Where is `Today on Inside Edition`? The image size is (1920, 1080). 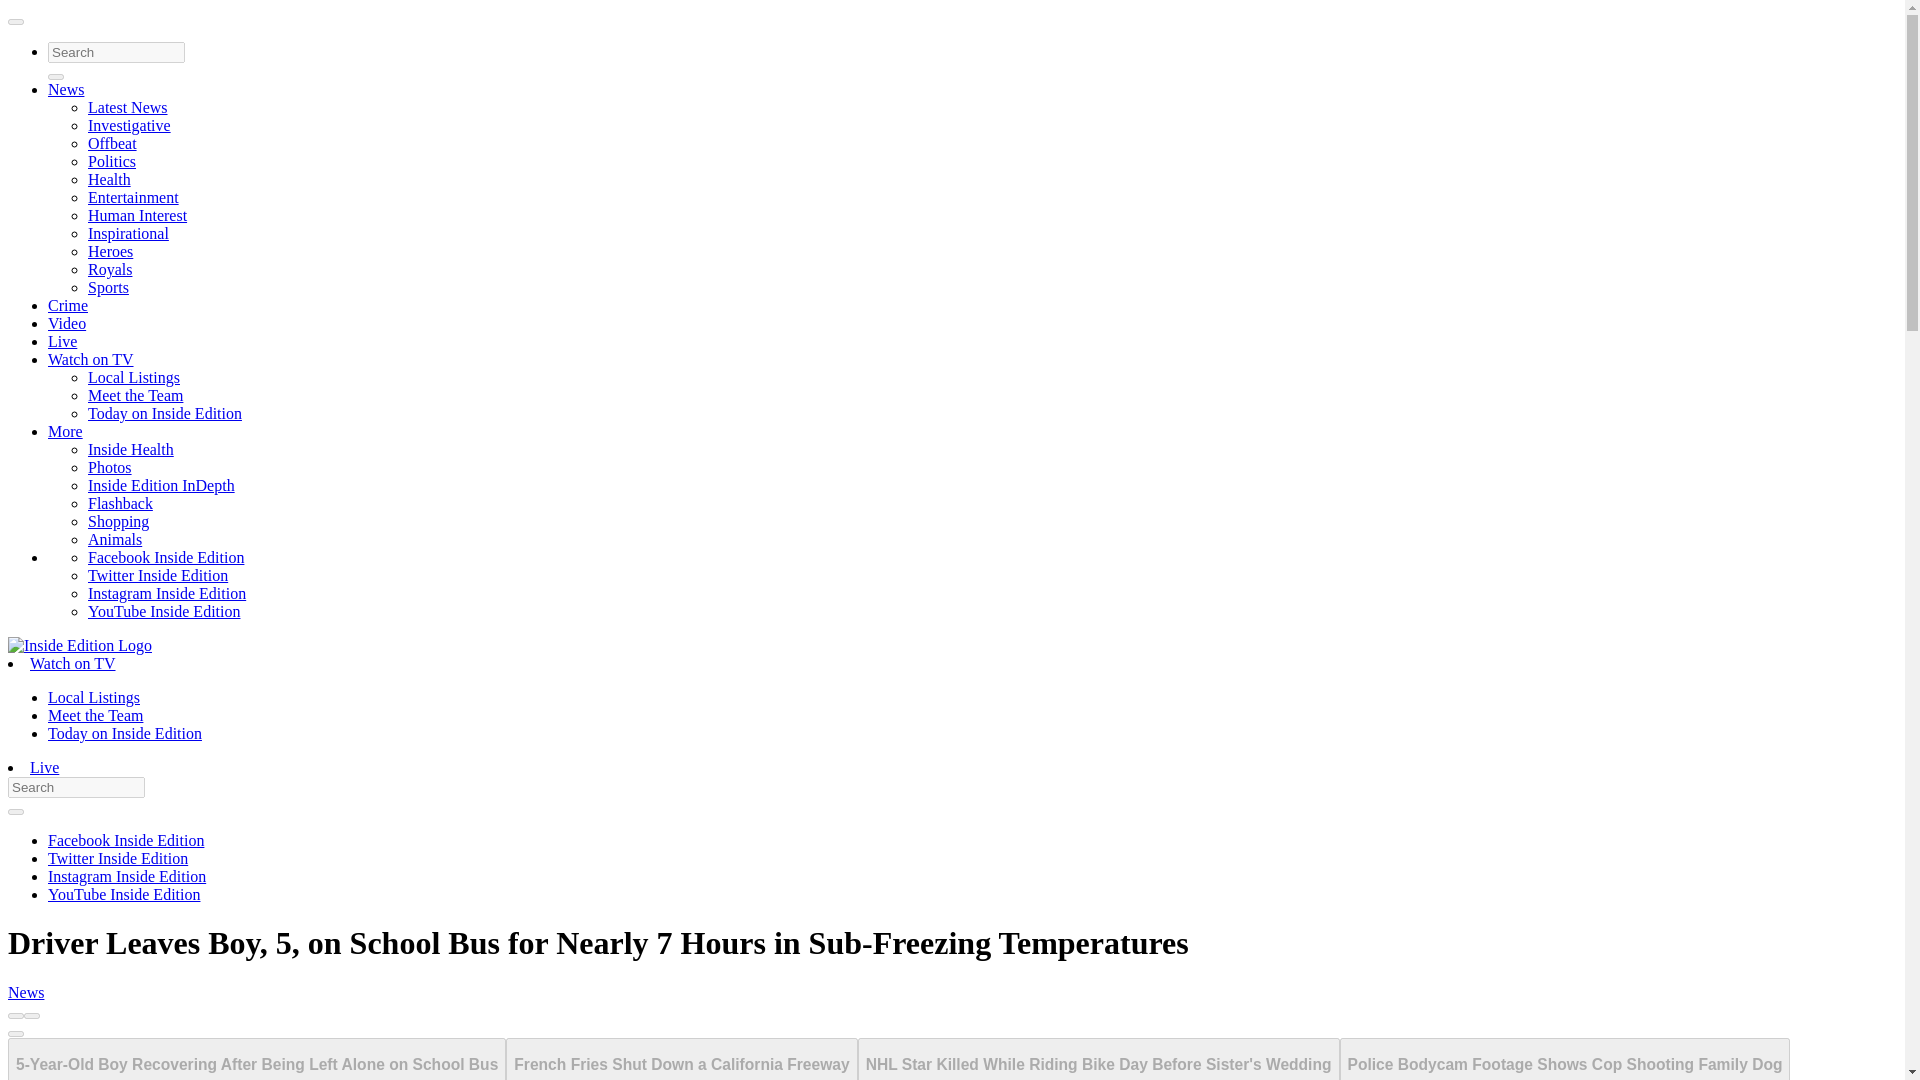 Today on Inside Edition is located at coordinates (164, 414).